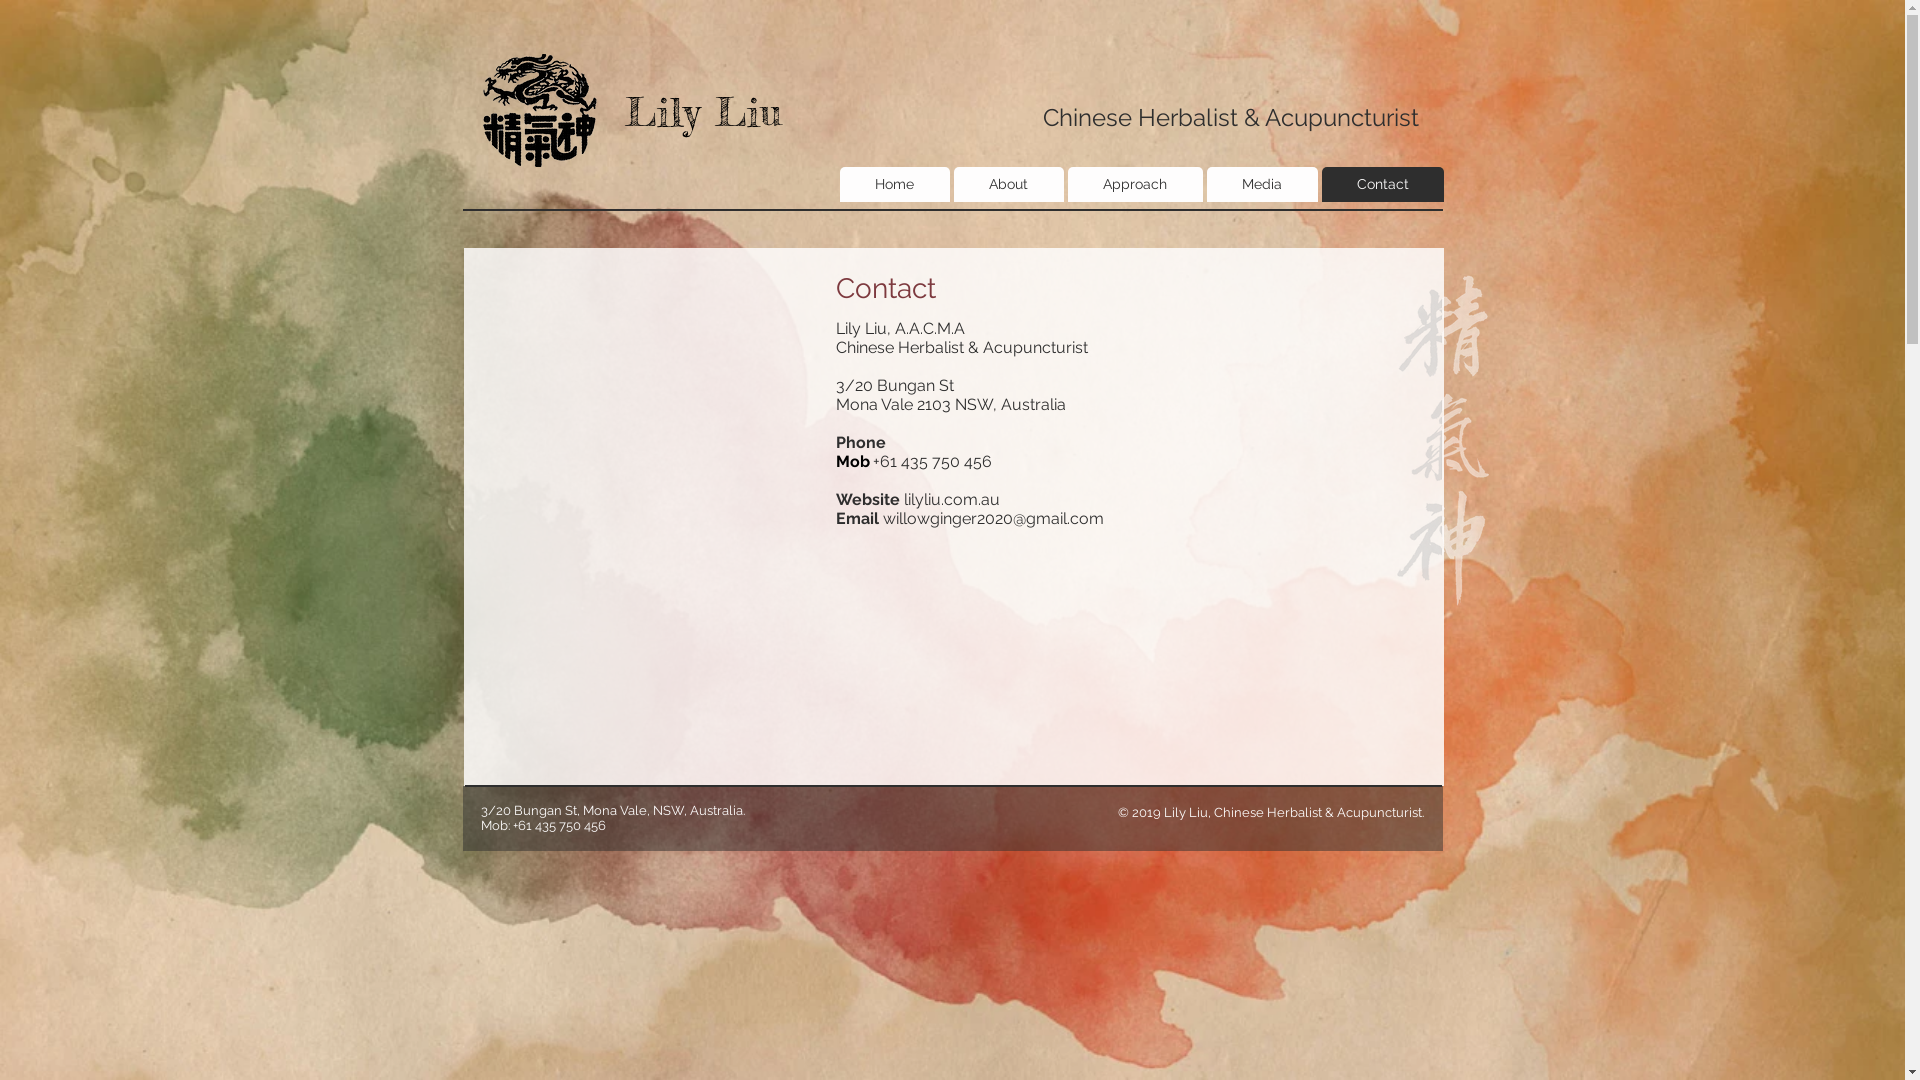 The image size is (1920, 1080). I want to click on Home, so click(895, 184).